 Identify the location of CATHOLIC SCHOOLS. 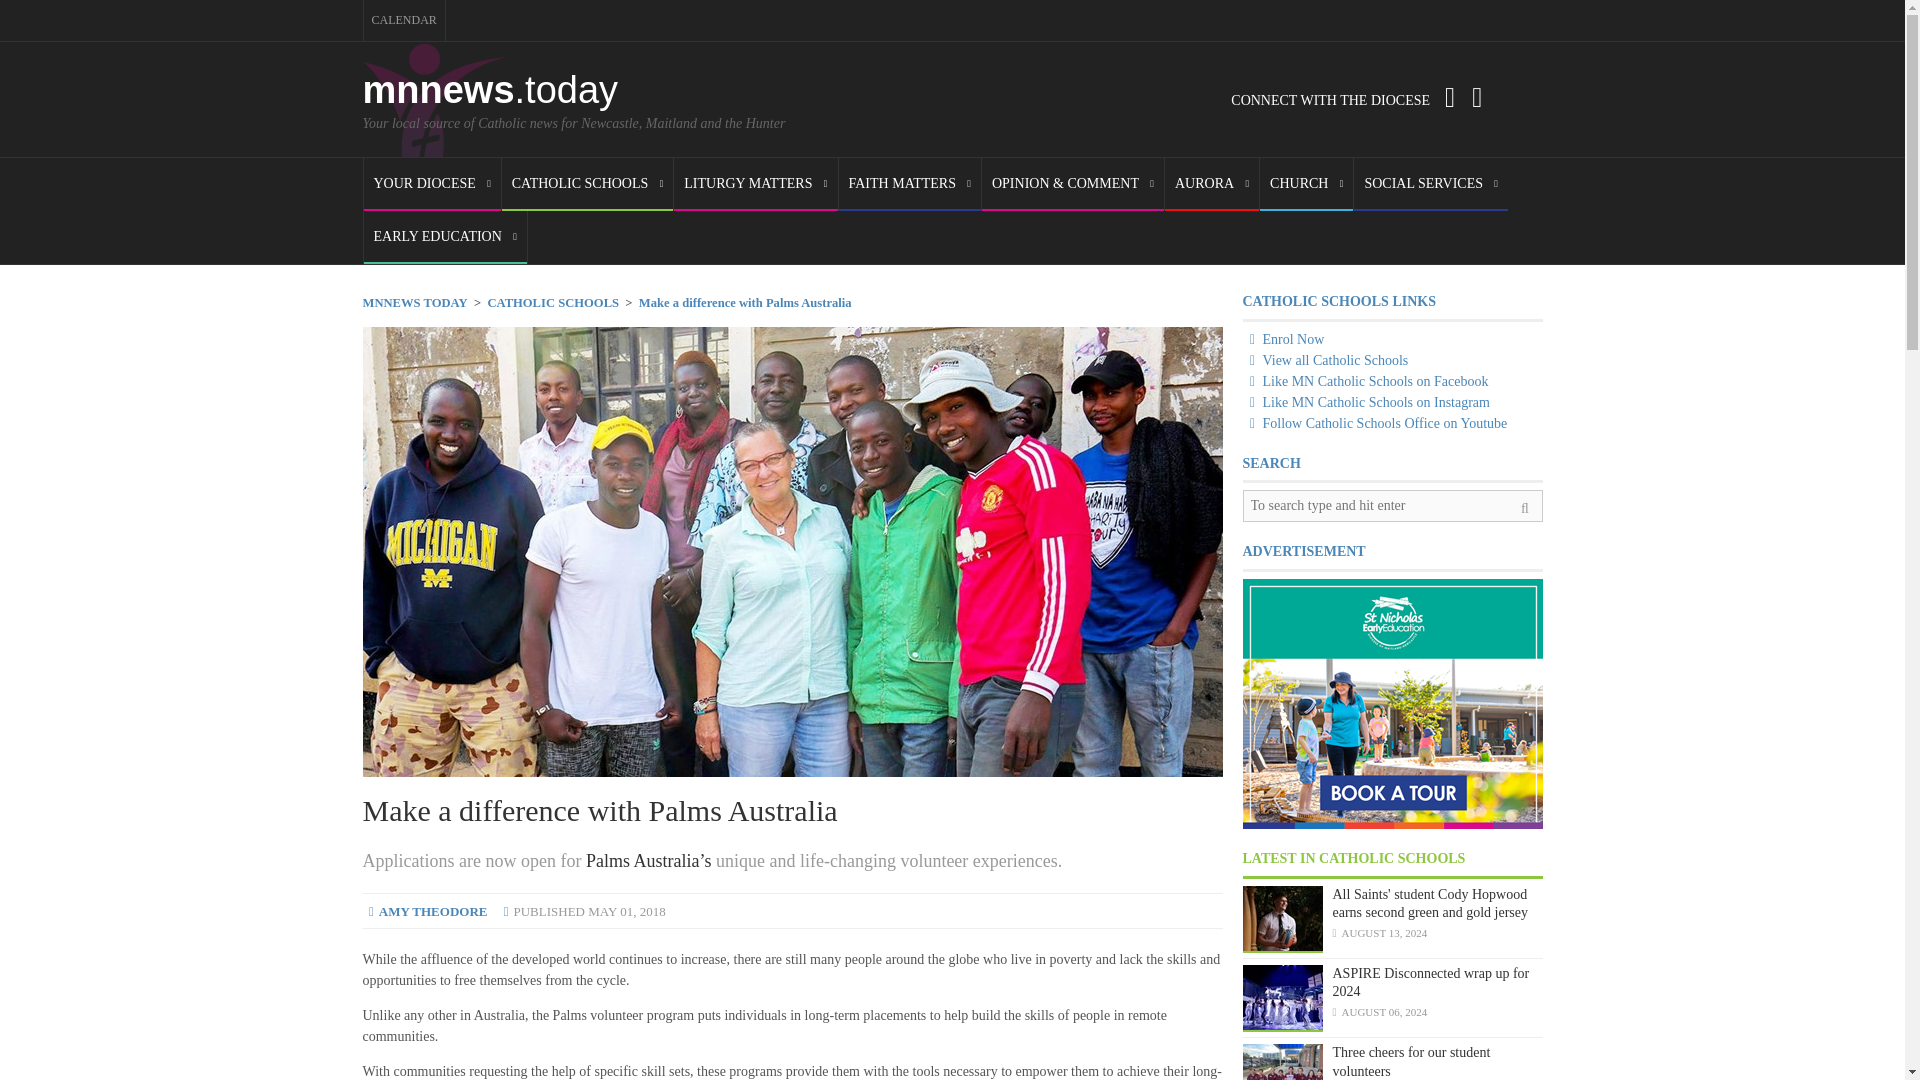
(587, 184).